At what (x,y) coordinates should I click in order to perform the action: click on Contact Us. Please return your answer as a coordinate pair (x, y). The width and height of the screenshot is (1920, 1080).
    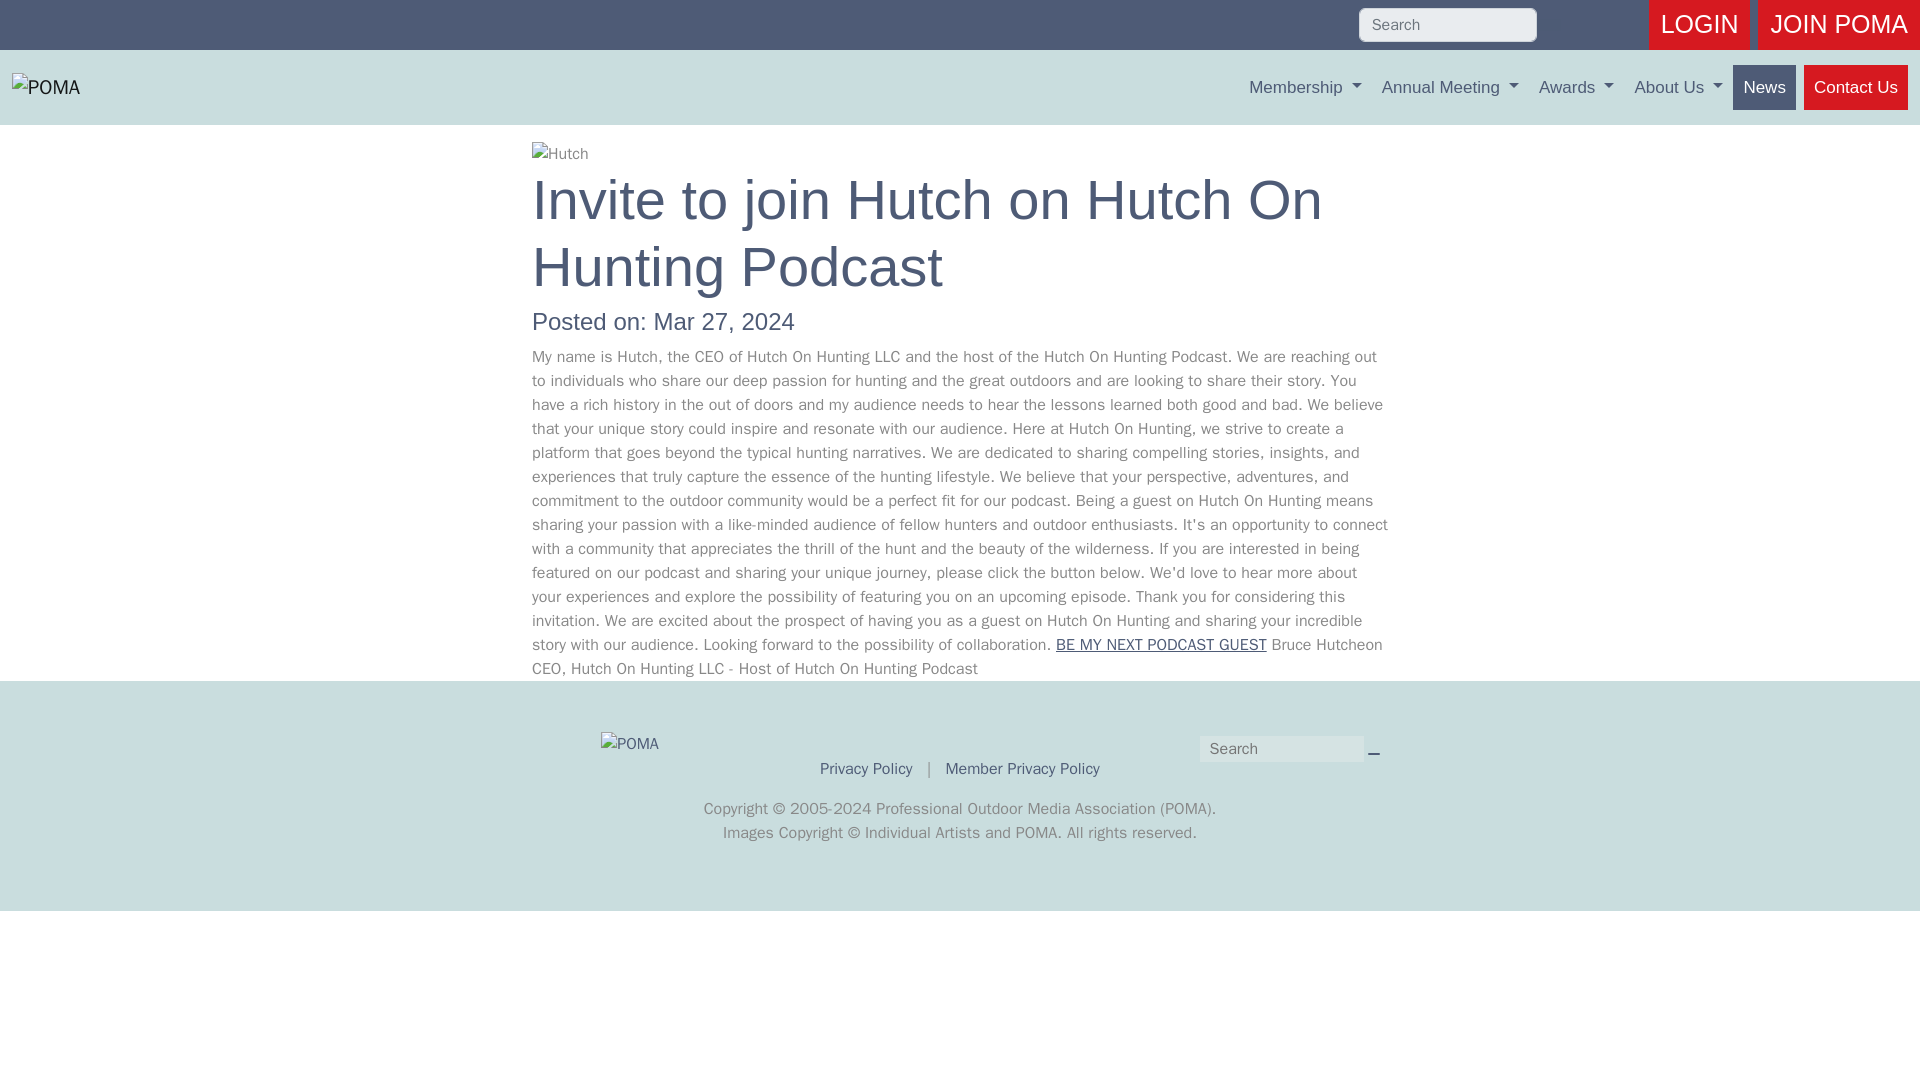
    Looking at the image, I should click on (1856, 86).